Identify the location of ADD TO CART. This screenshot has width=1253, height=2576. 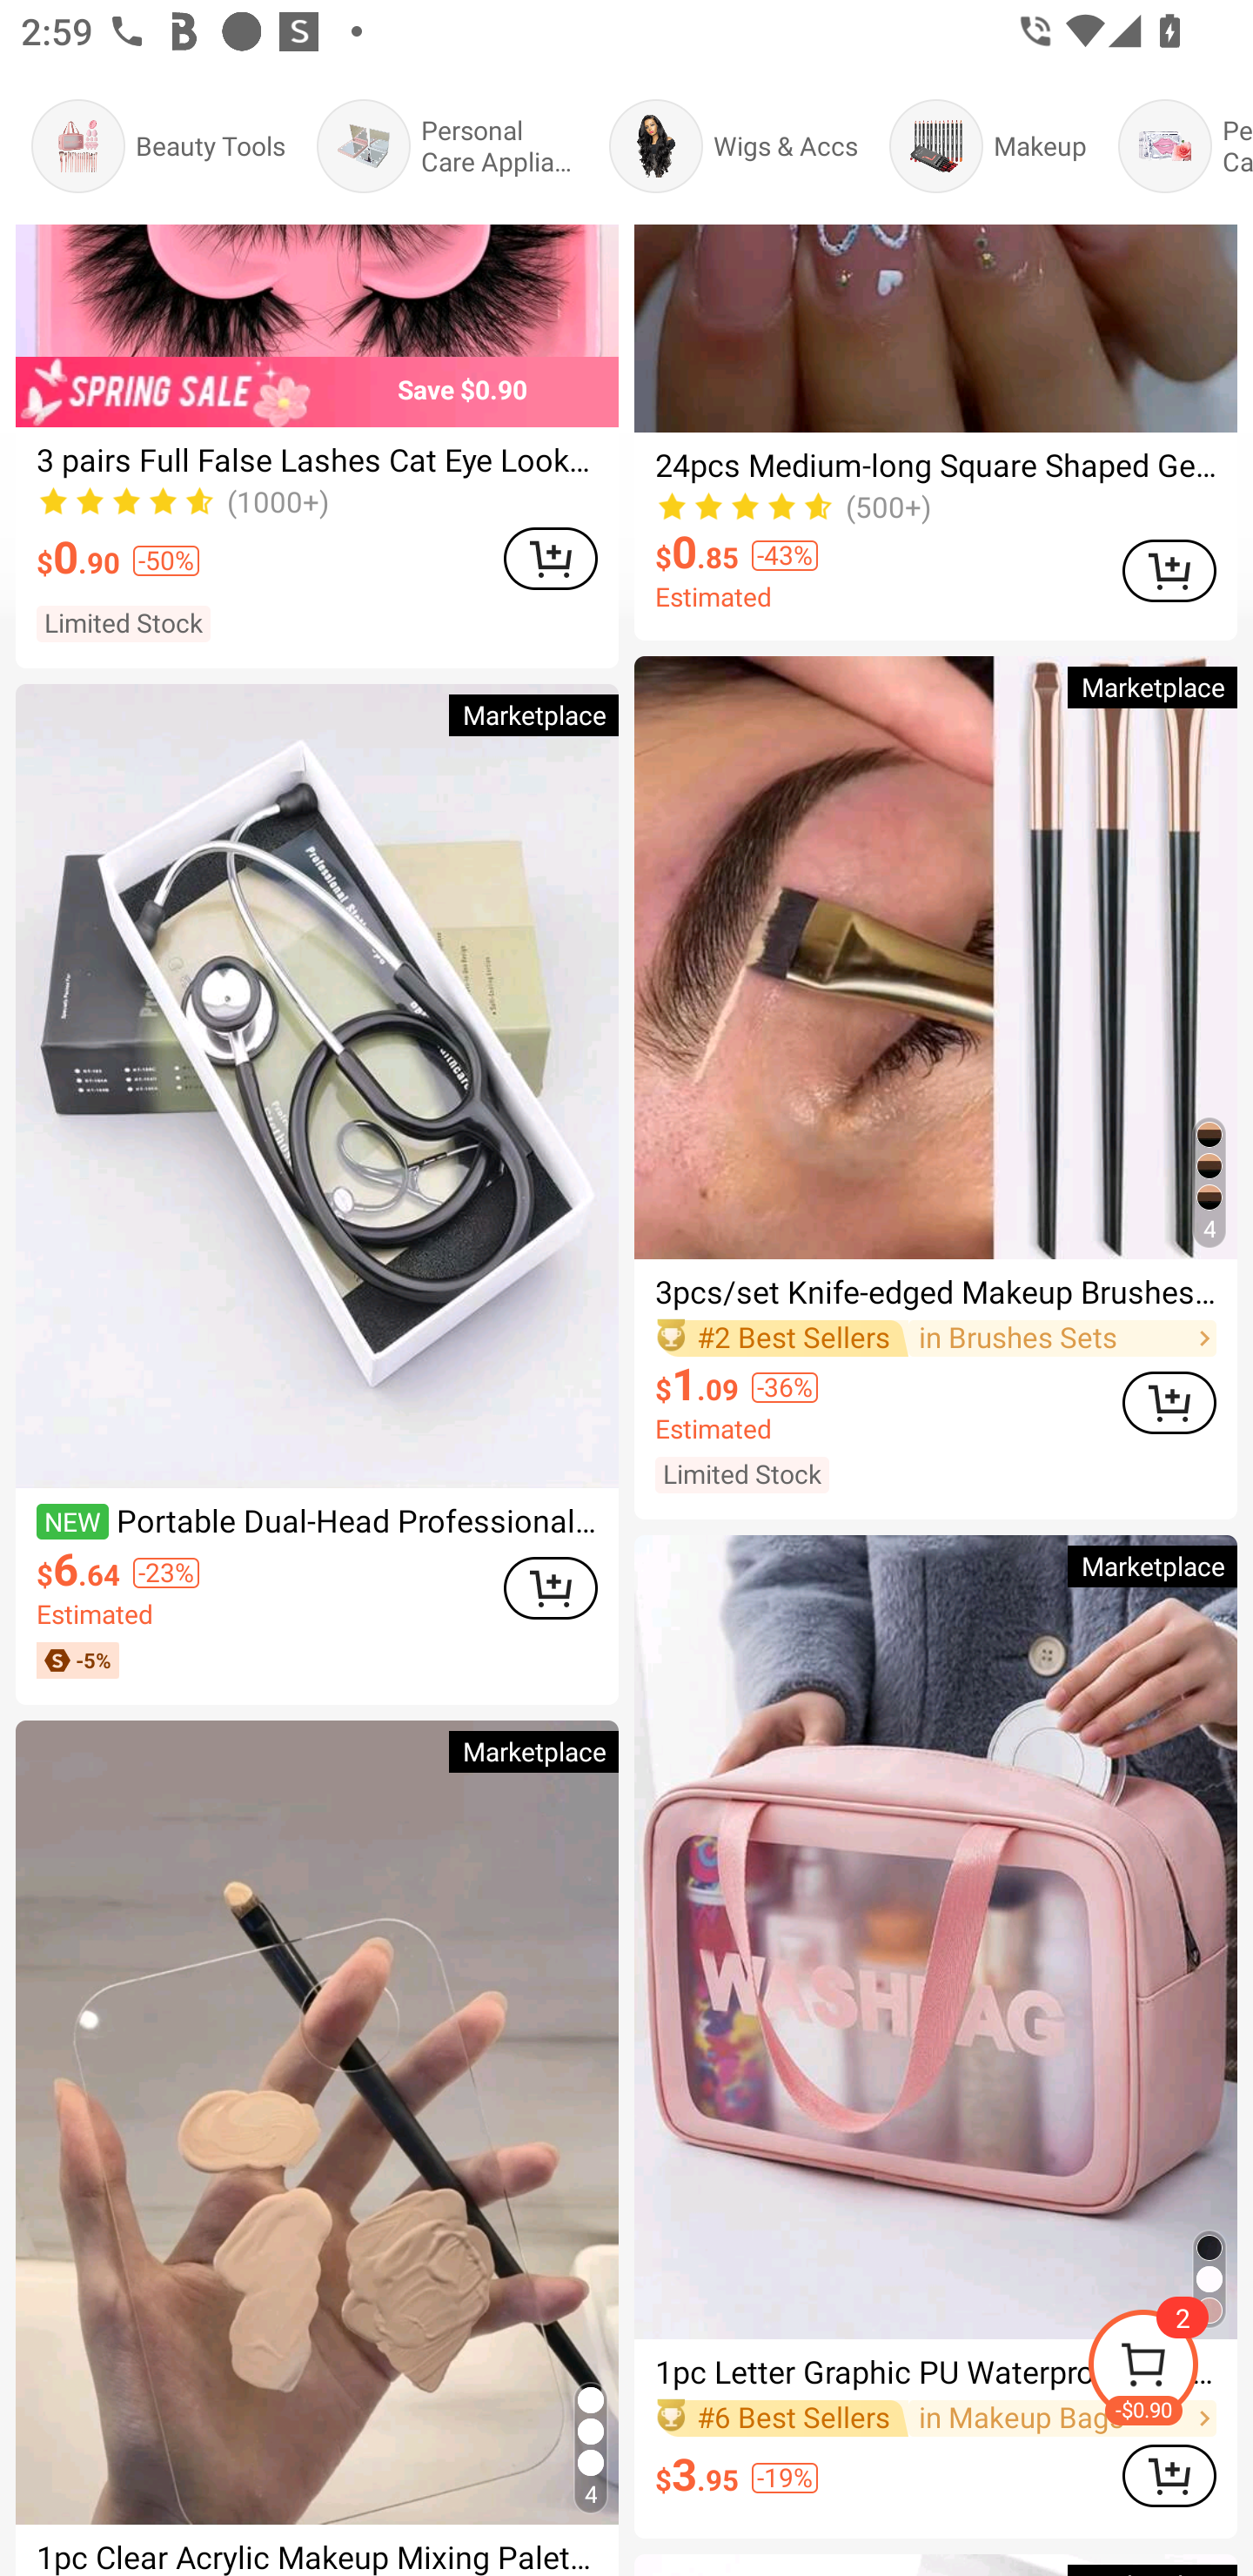
(550, 559).